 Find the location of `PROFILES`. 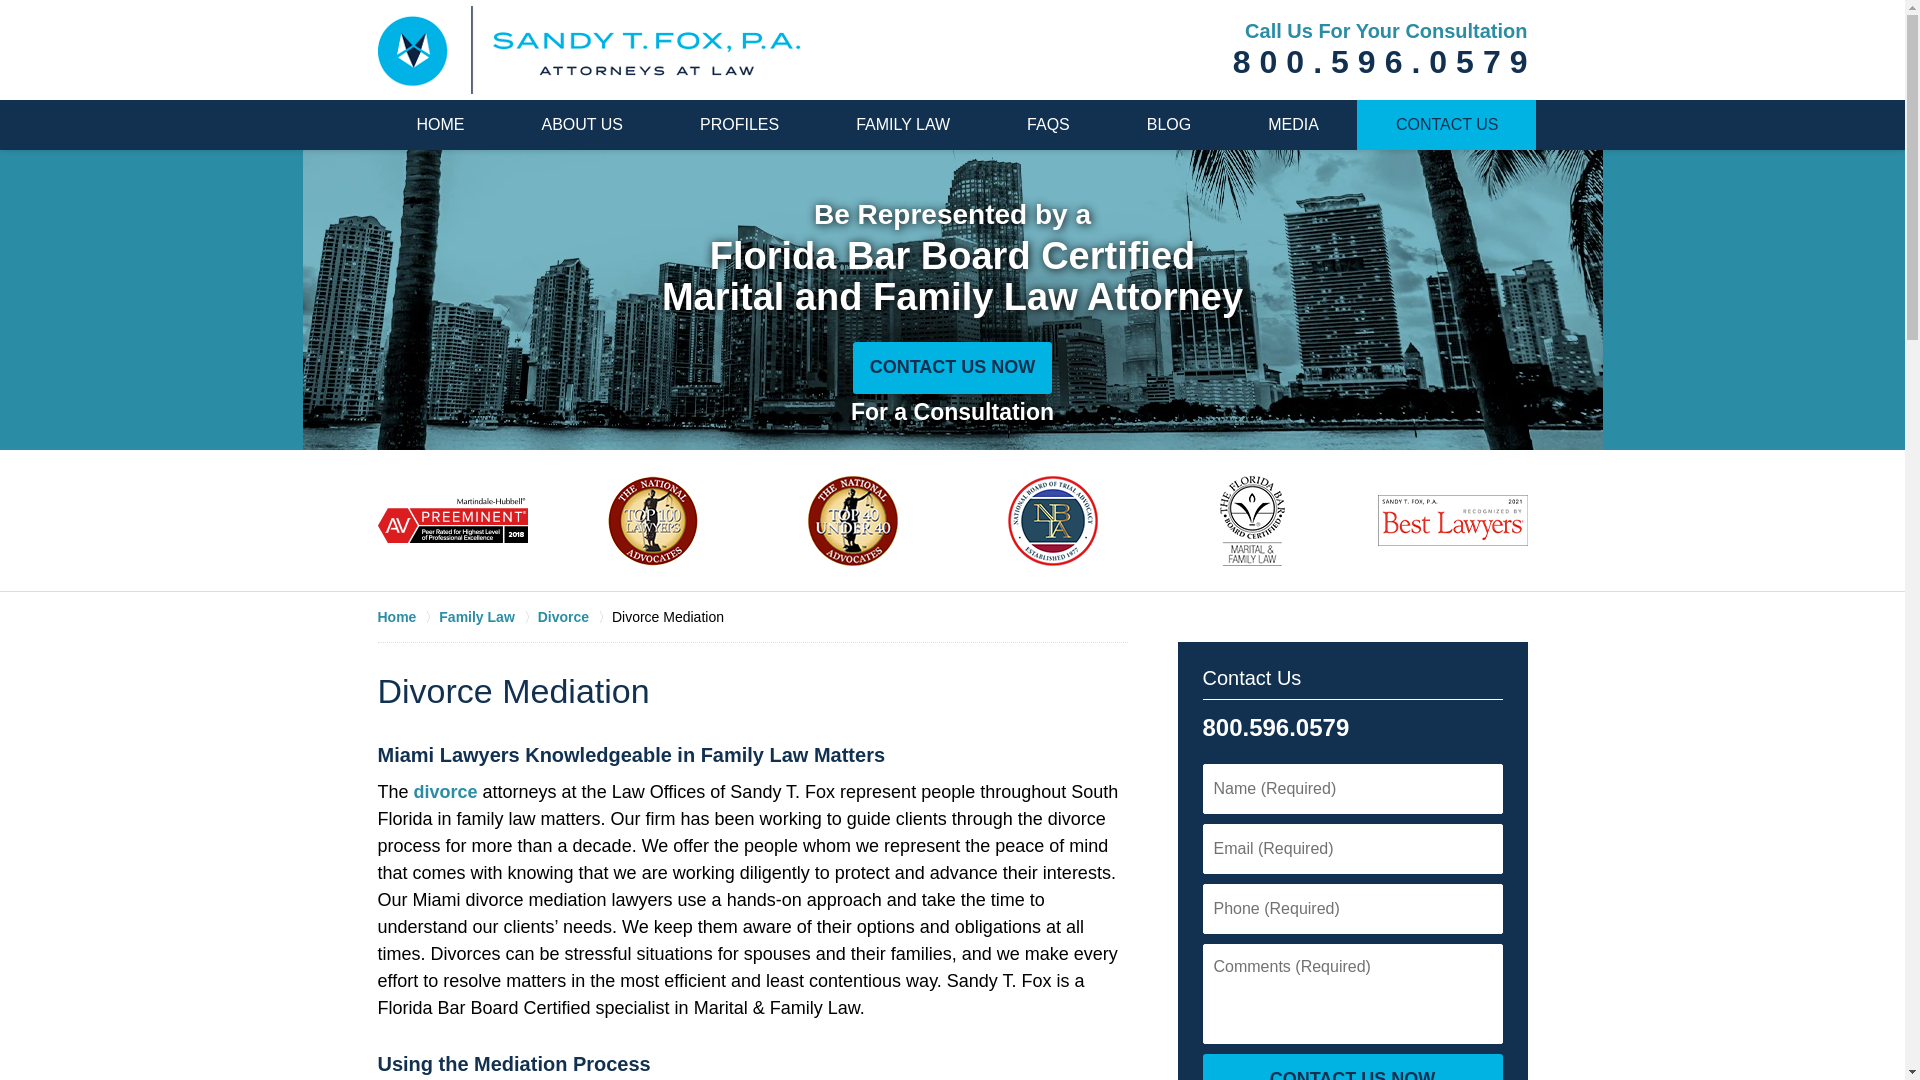

PROFILES is located at coordinates (738, 125).